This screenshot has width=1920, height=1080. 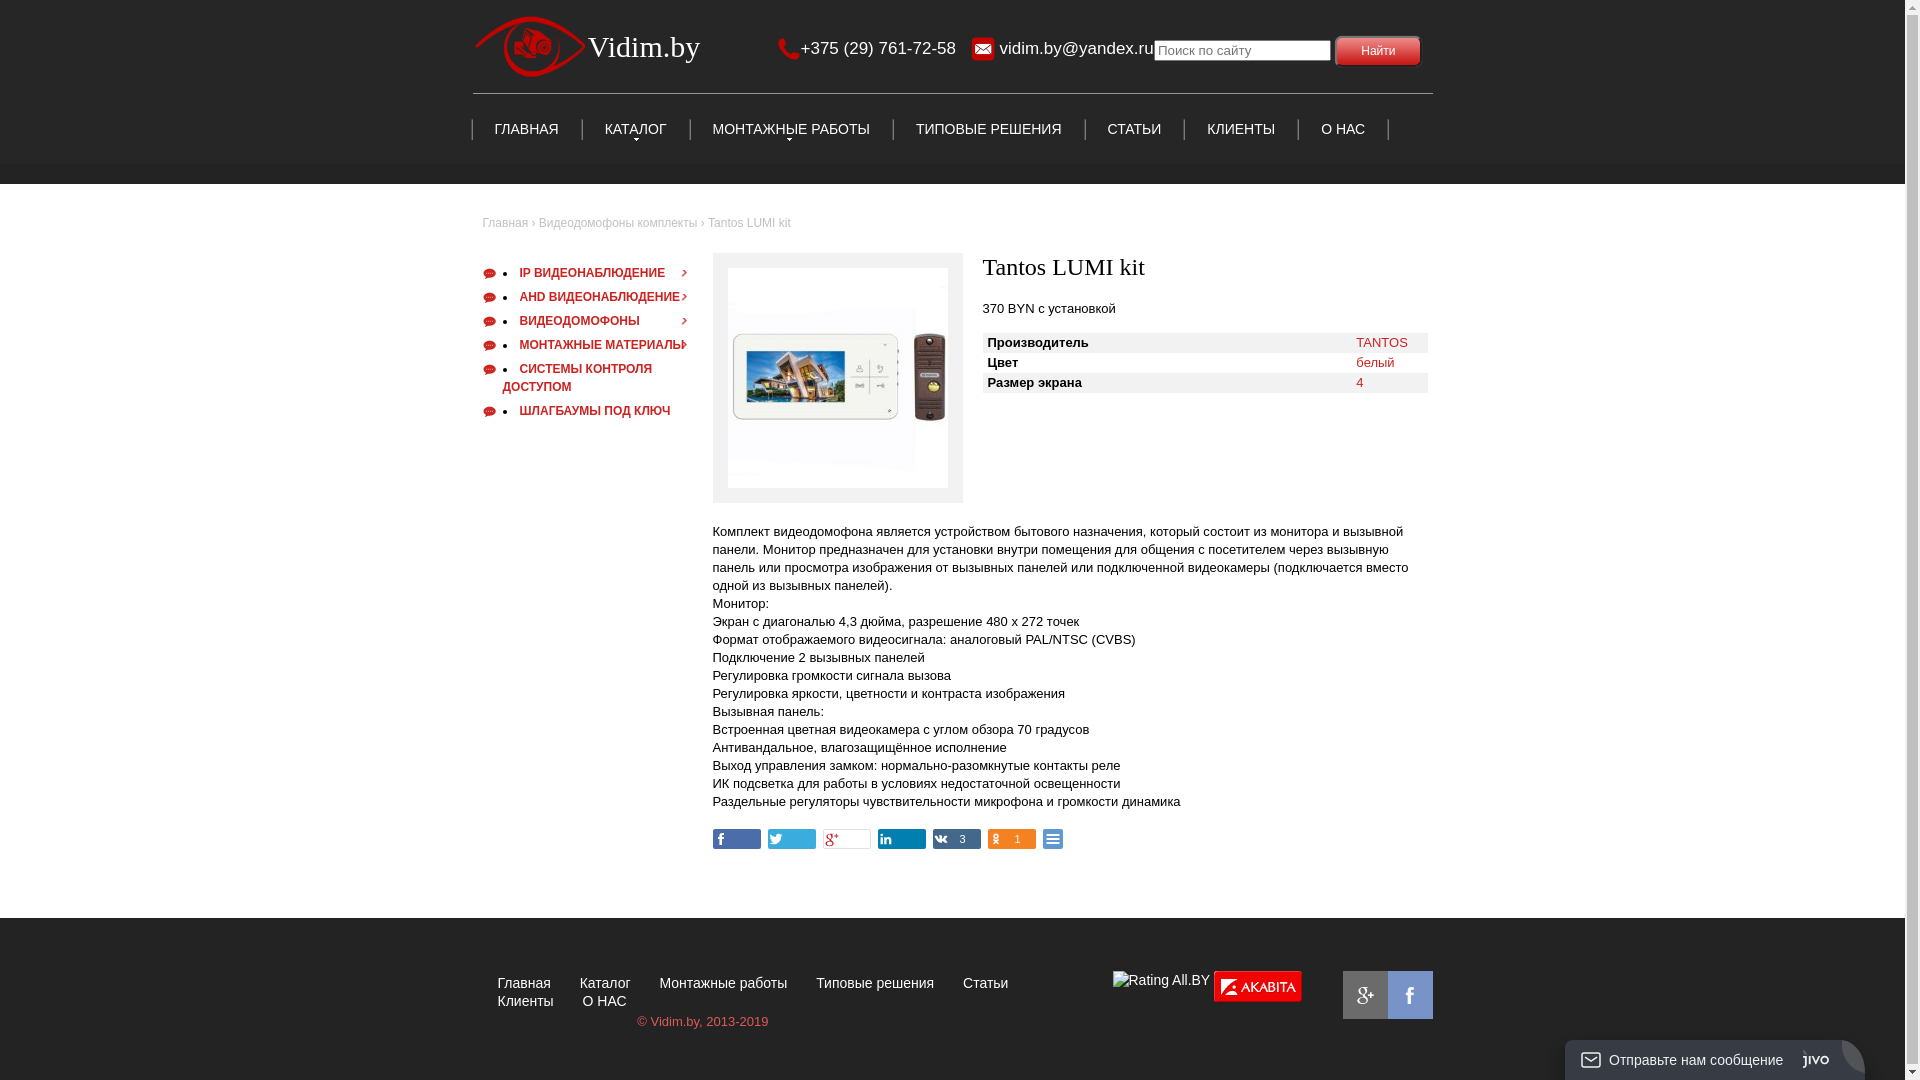 I want to click on Google+, so click(x=846, y=839).